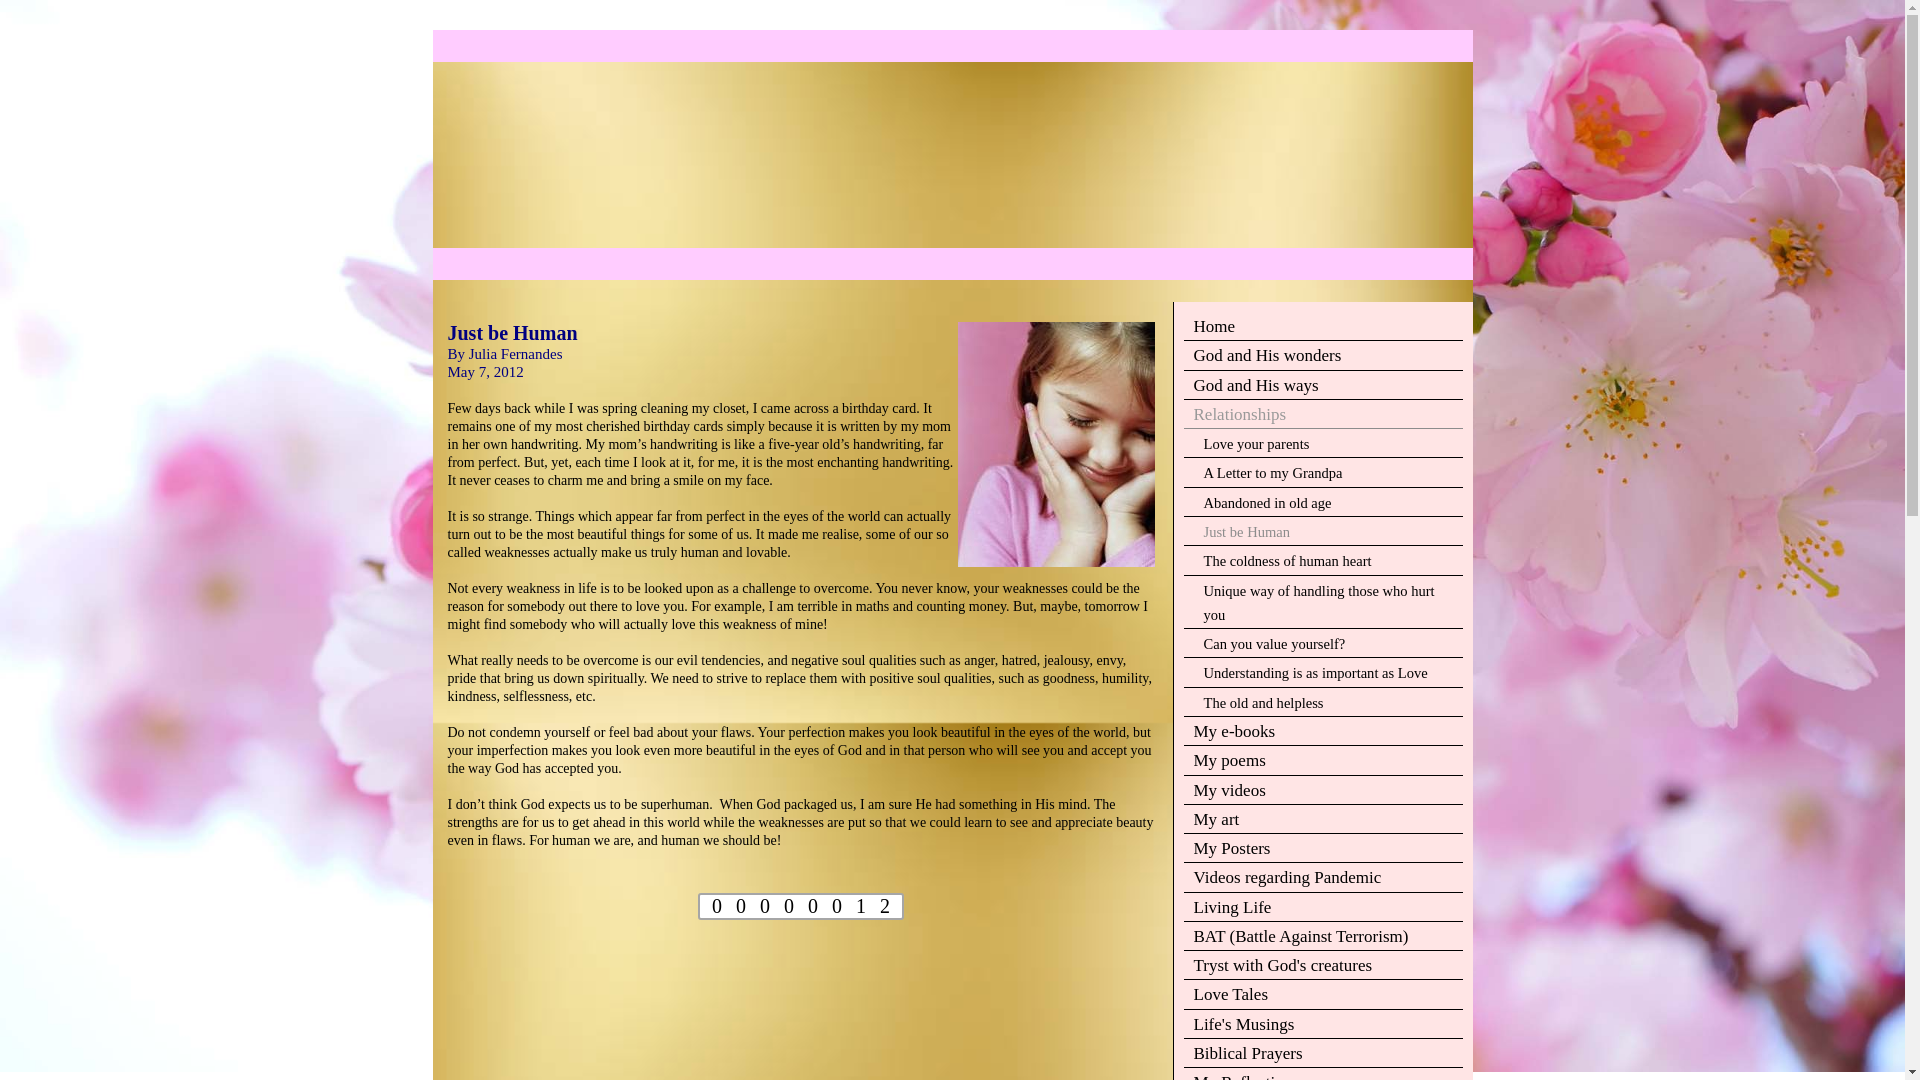  What do you see at coordinates (1324, 908) in the screenshot?
I see `Living Life` at bounding box center [1324, 908].